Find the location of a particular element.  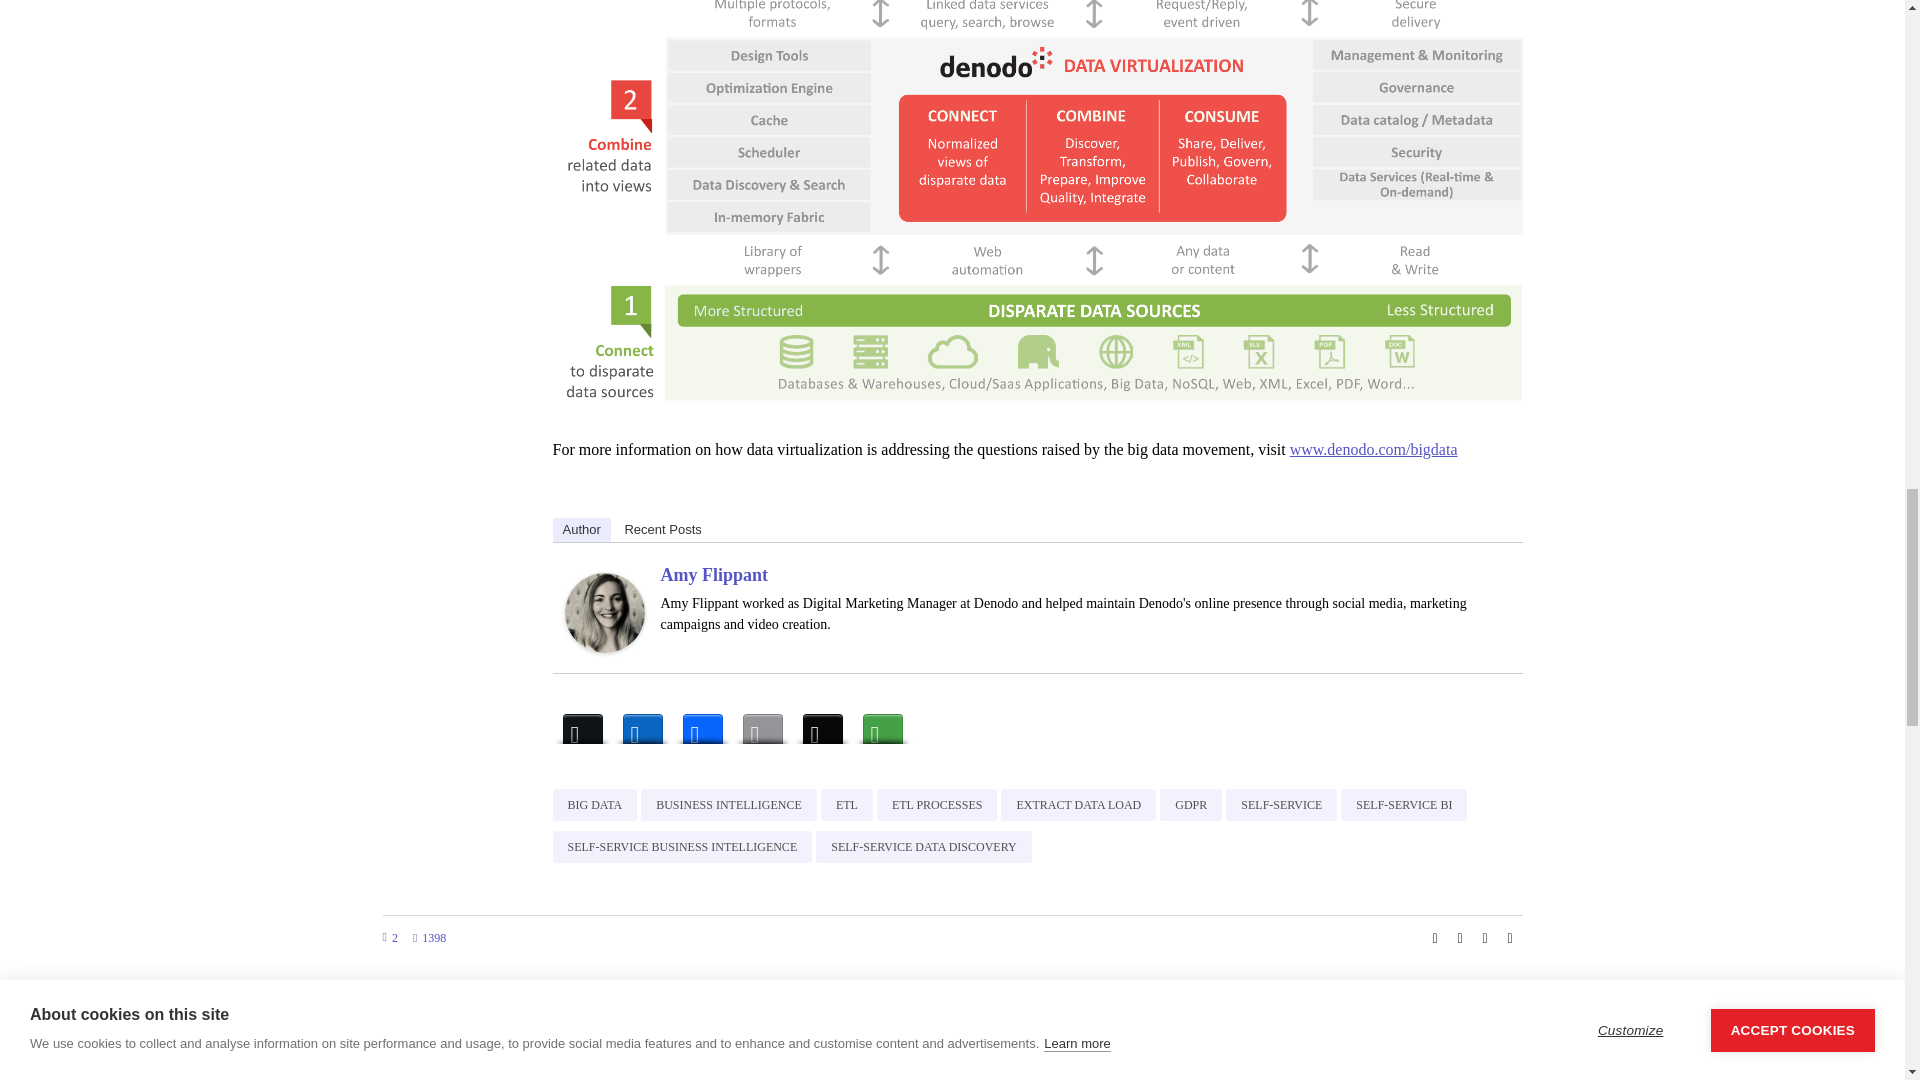

Share with Google Plus is located at coordinates (1484, 938).